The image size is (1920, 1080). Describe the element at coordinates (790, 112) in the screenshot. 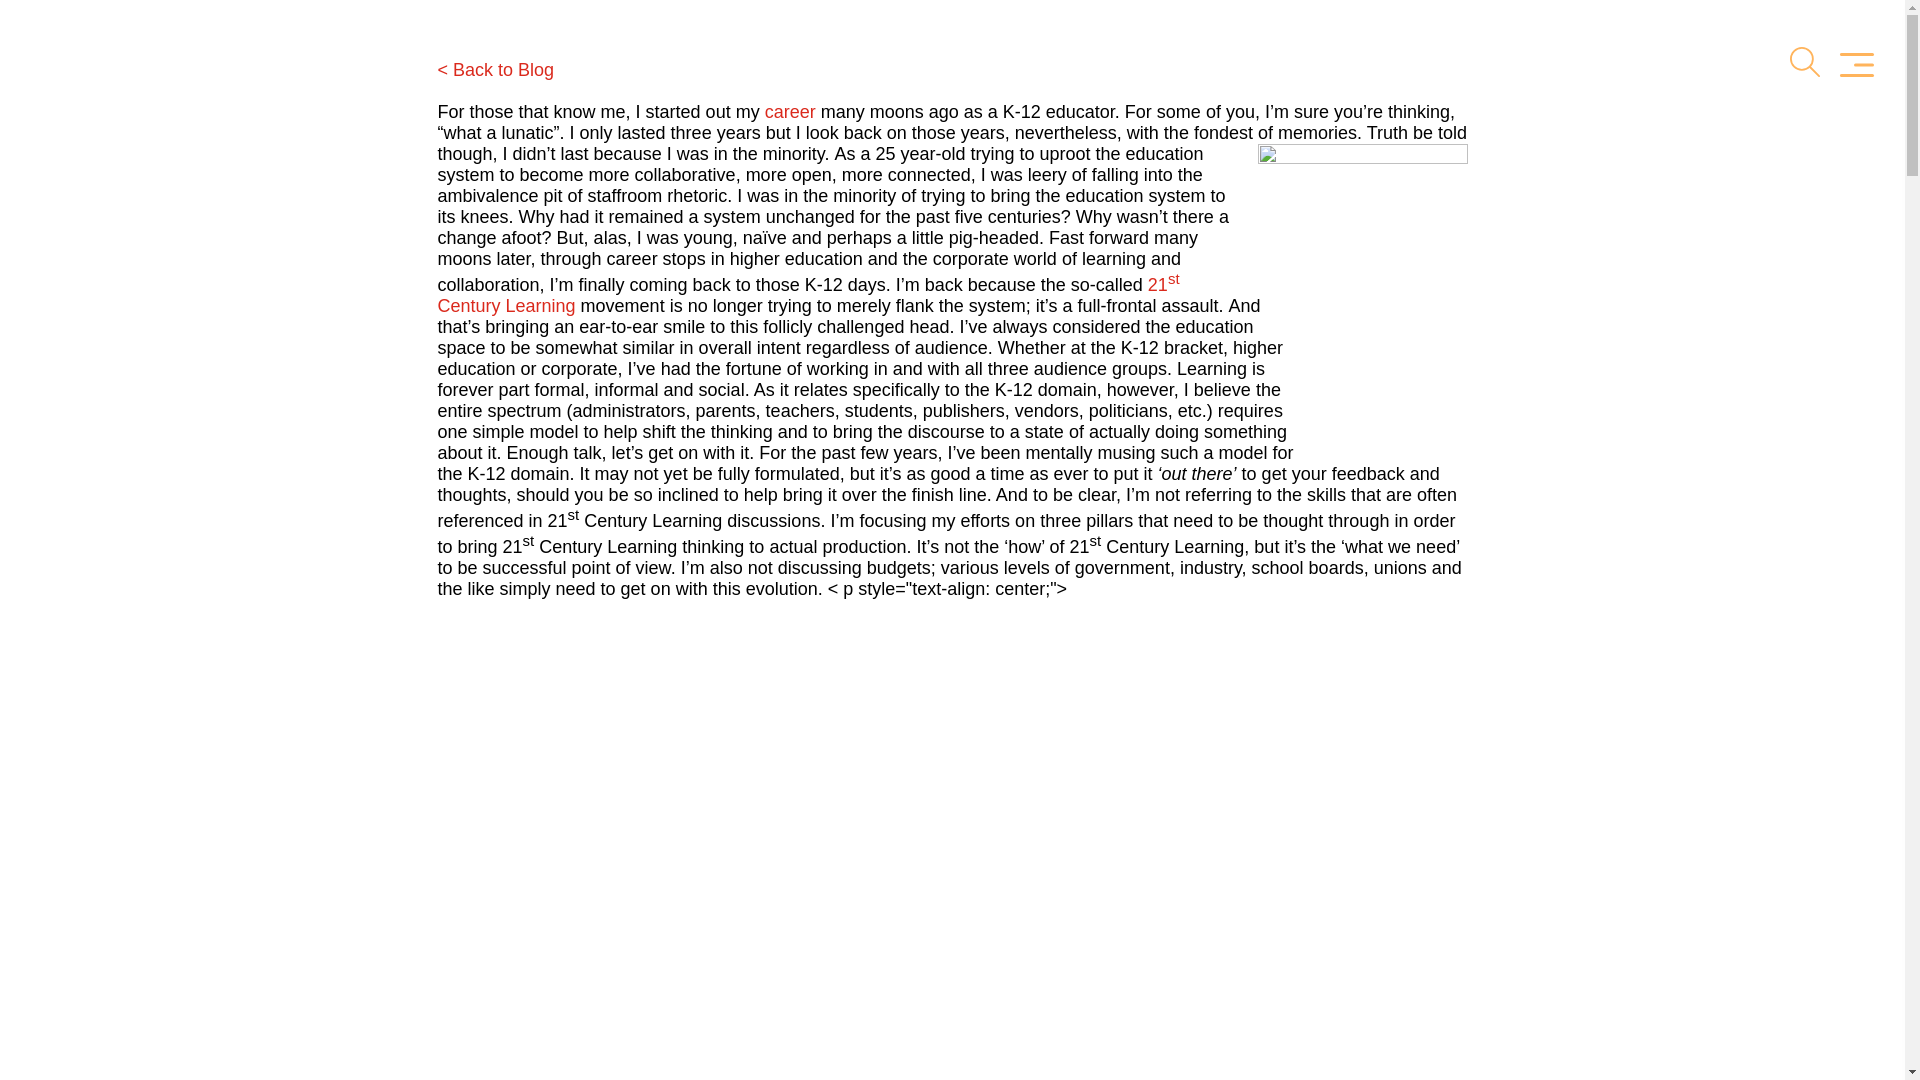

I see `career` at that location.